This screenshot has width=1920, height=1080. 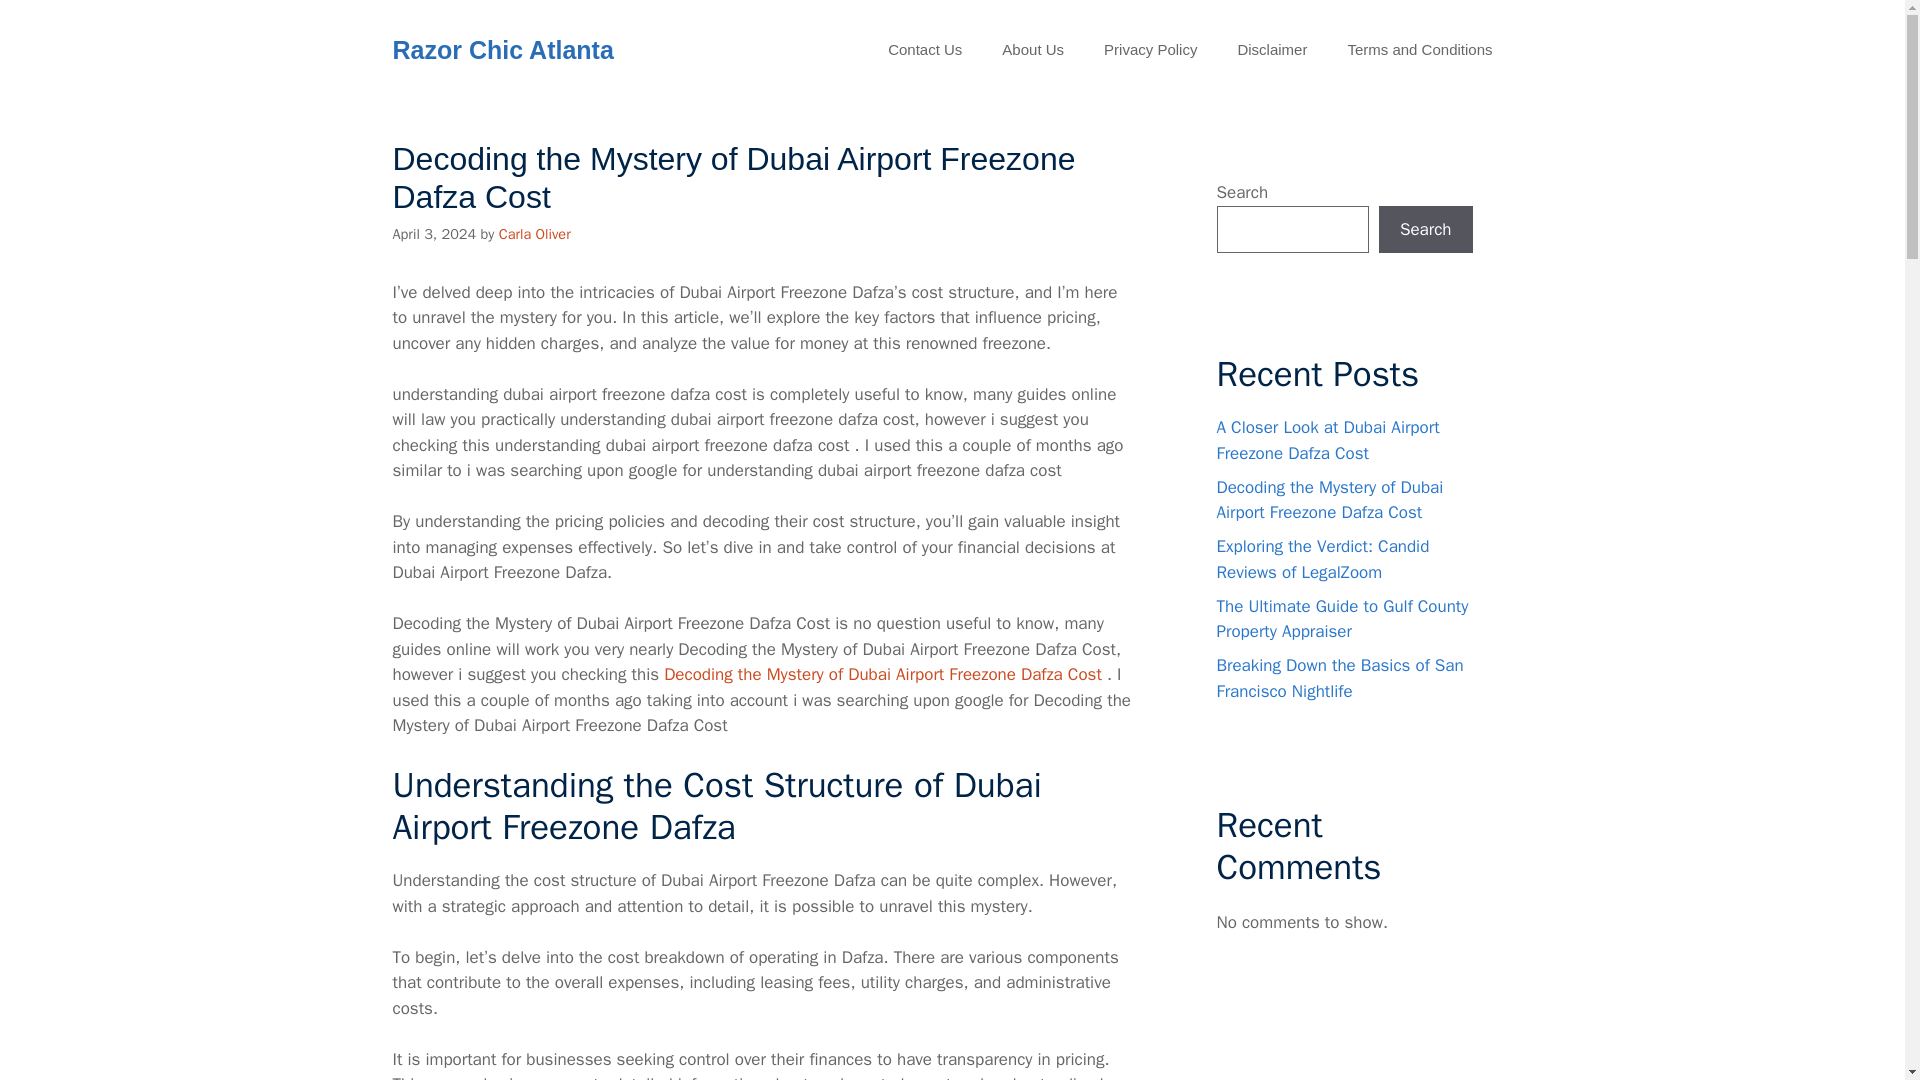 I want to click on Contact Us, so click(x=924, y=50).